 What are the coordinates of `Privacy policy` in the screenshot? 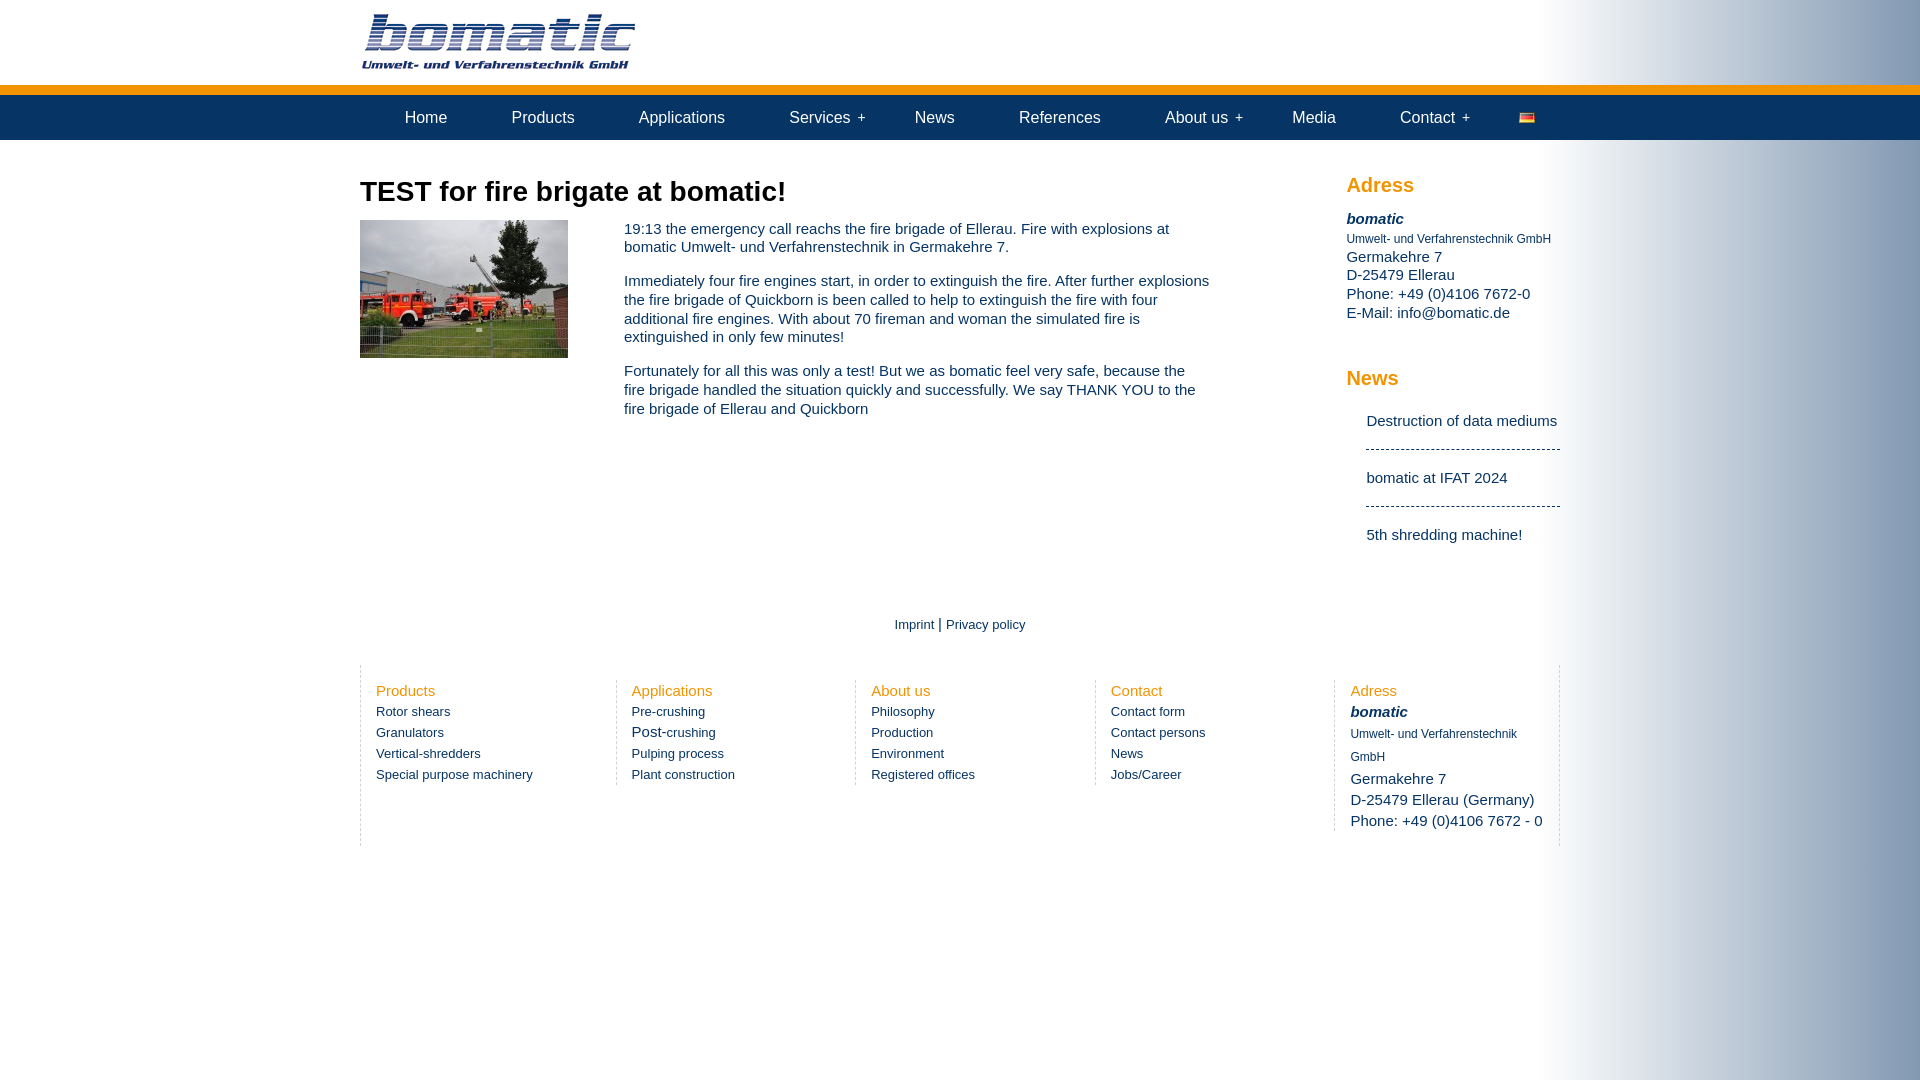 It's located at (986, 622).